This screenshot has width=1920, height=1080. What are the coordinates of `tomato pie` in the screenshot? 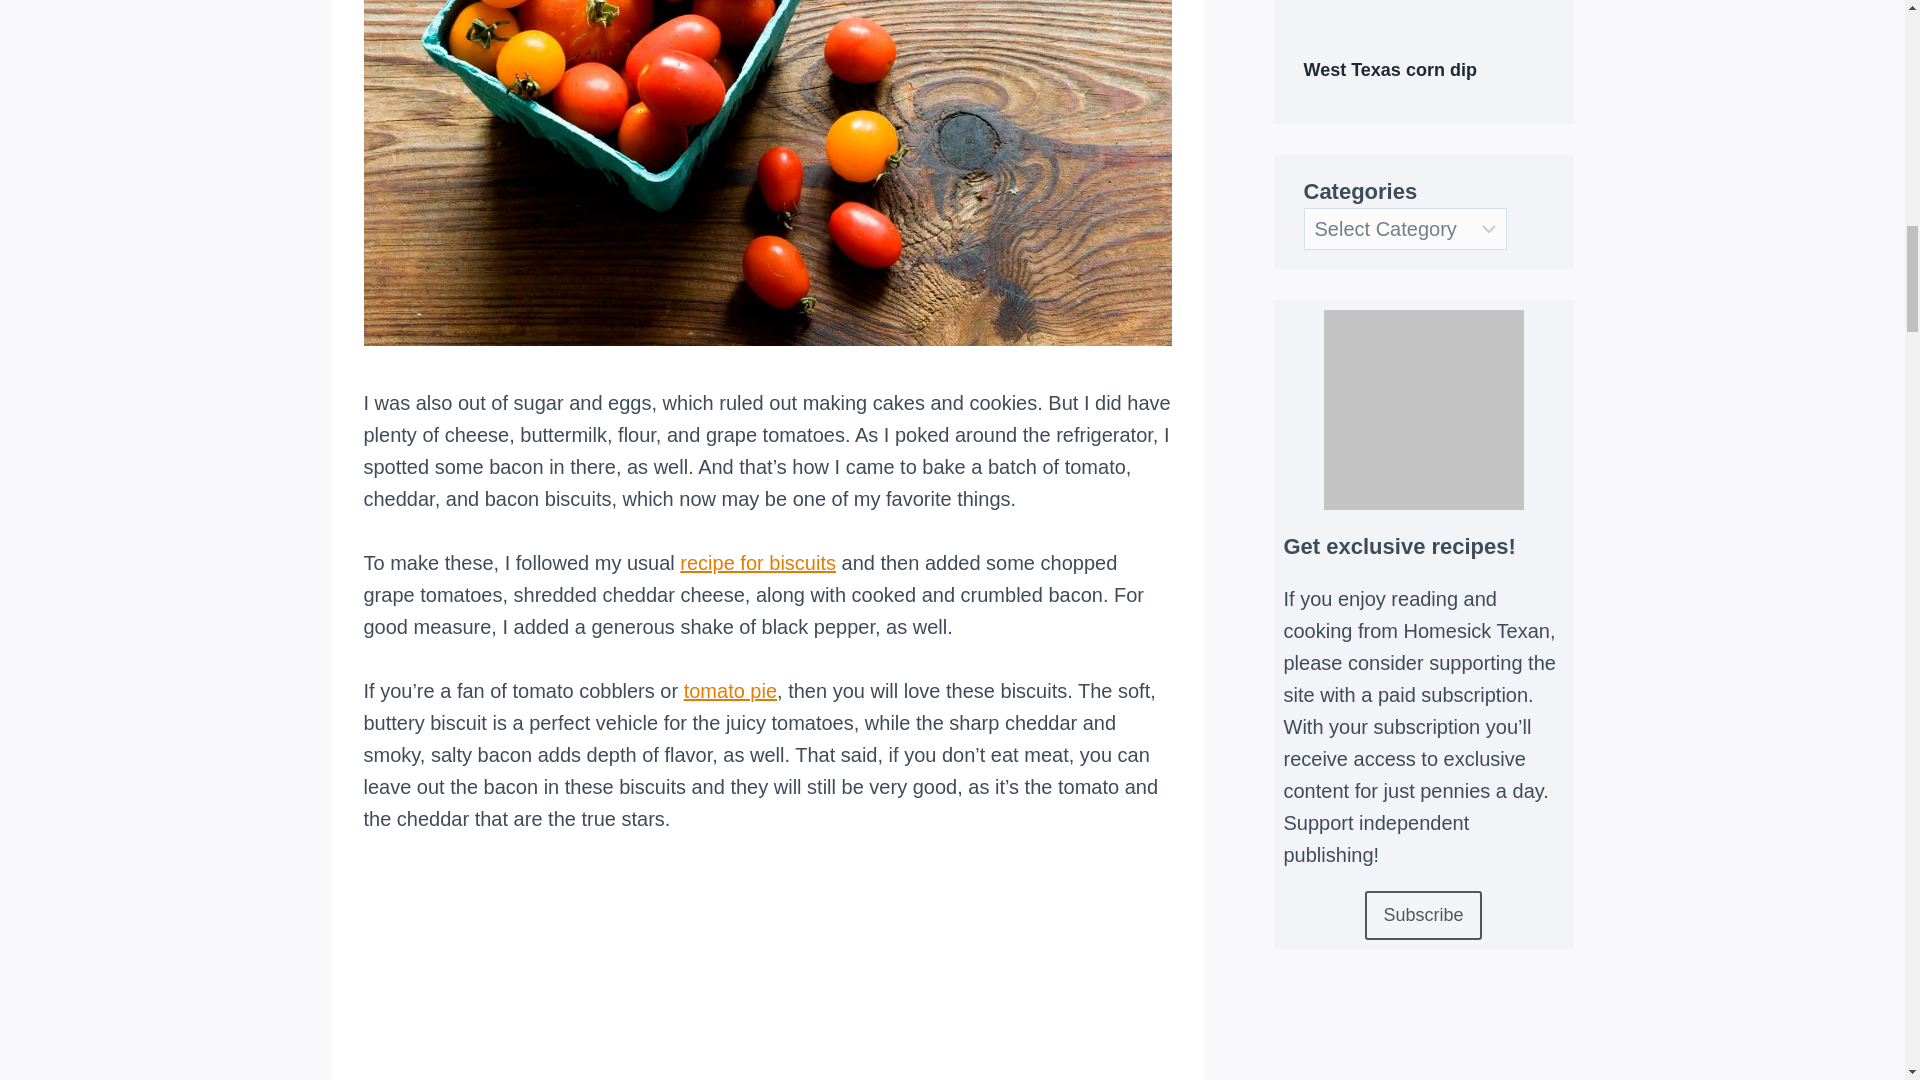 It's located at (730, 691).